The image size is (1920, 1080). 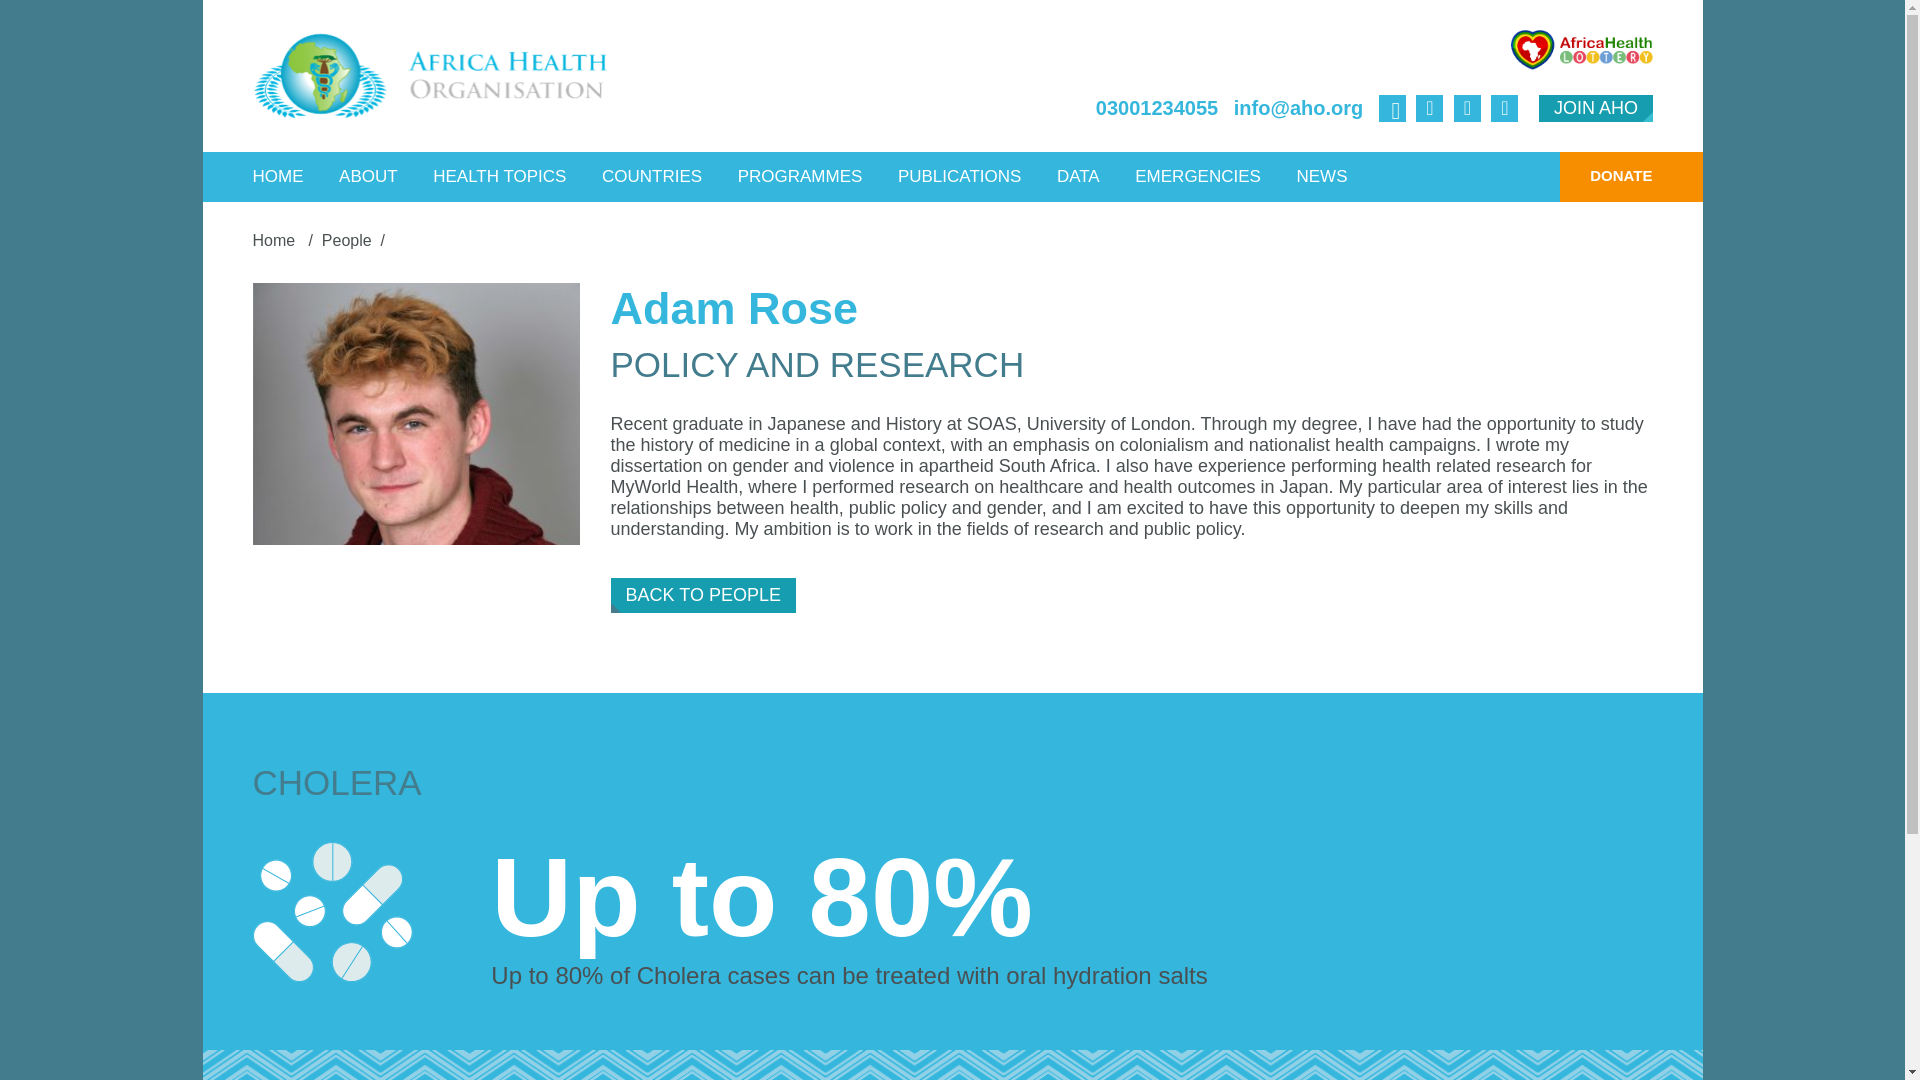 I want to click on NEWS, so click(x=1320, y=176).